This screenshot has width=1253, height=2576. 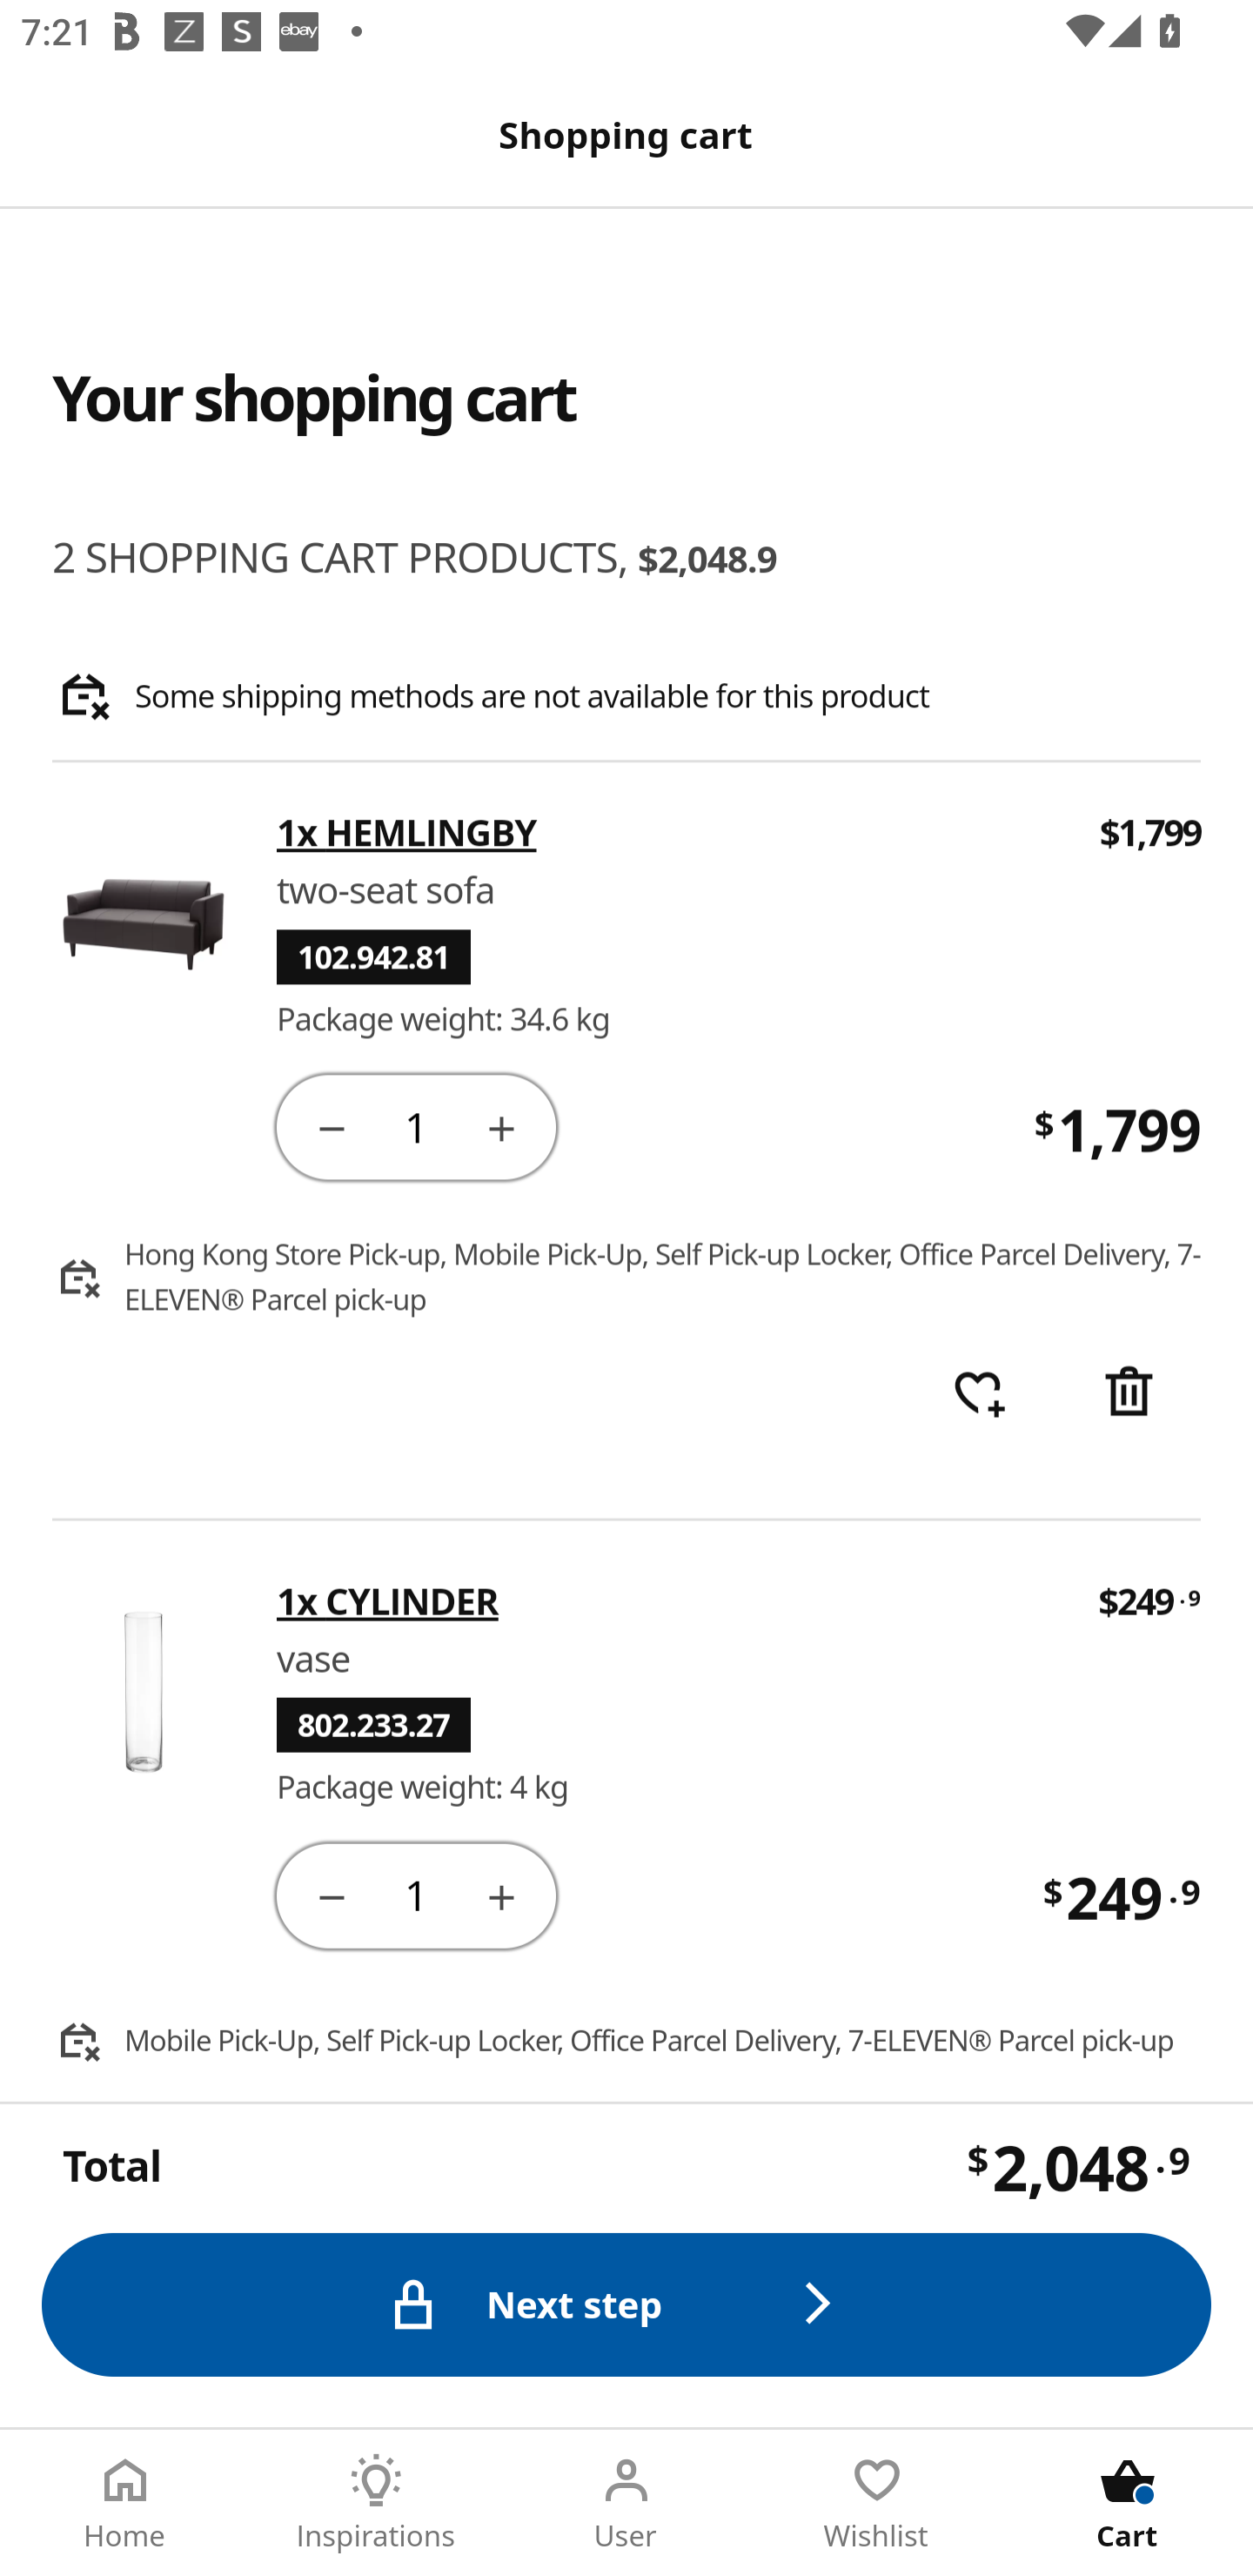 I want to click on , so click(x=1129, y=1394).